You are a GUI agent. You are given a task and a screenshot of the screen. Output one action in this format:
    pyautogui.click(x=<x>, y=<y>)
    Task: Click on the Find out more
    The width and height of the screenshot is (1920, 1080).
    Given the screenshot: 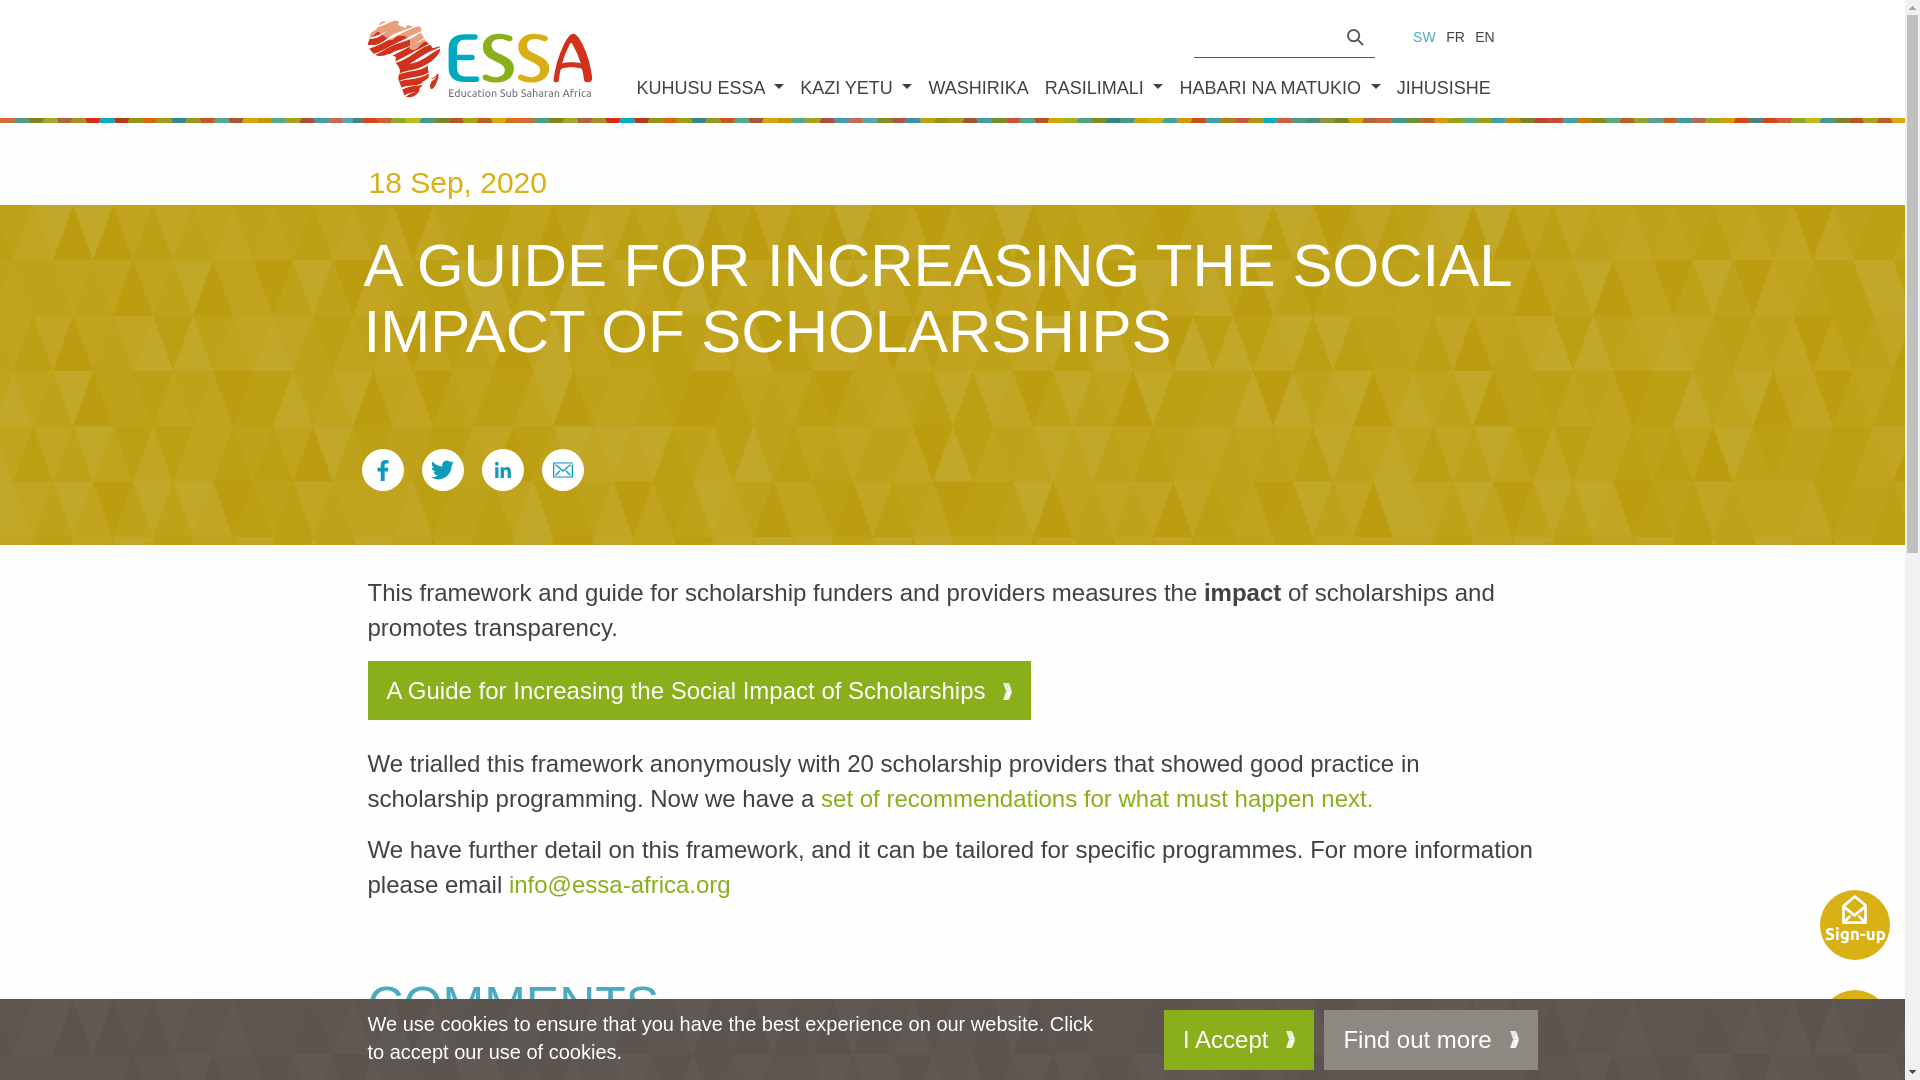 What is the action you would take?
    pyautogui.click(x=1430, y=1040)
    